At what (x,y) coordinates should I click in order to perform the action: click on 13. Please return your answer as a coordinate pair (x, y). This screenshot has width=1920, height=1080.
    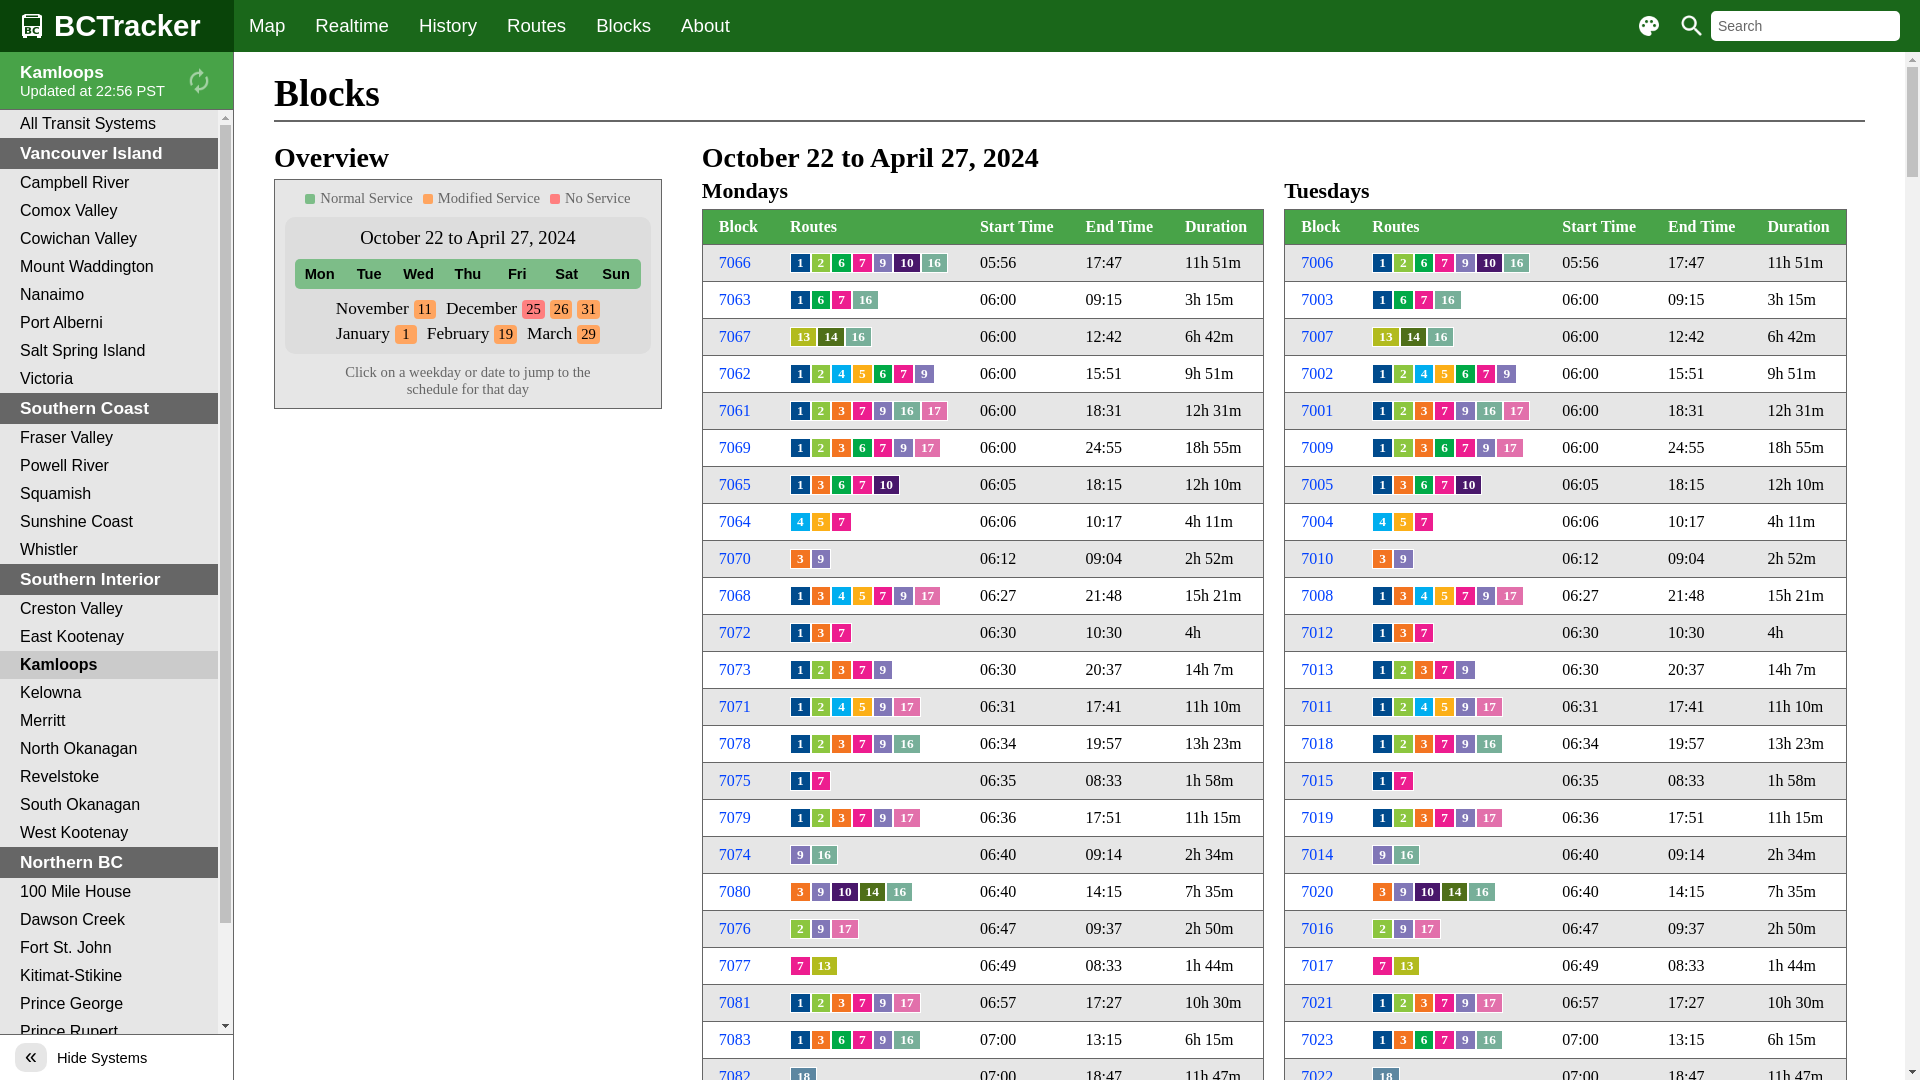
    Looking at the image, I should click on (804, 337).